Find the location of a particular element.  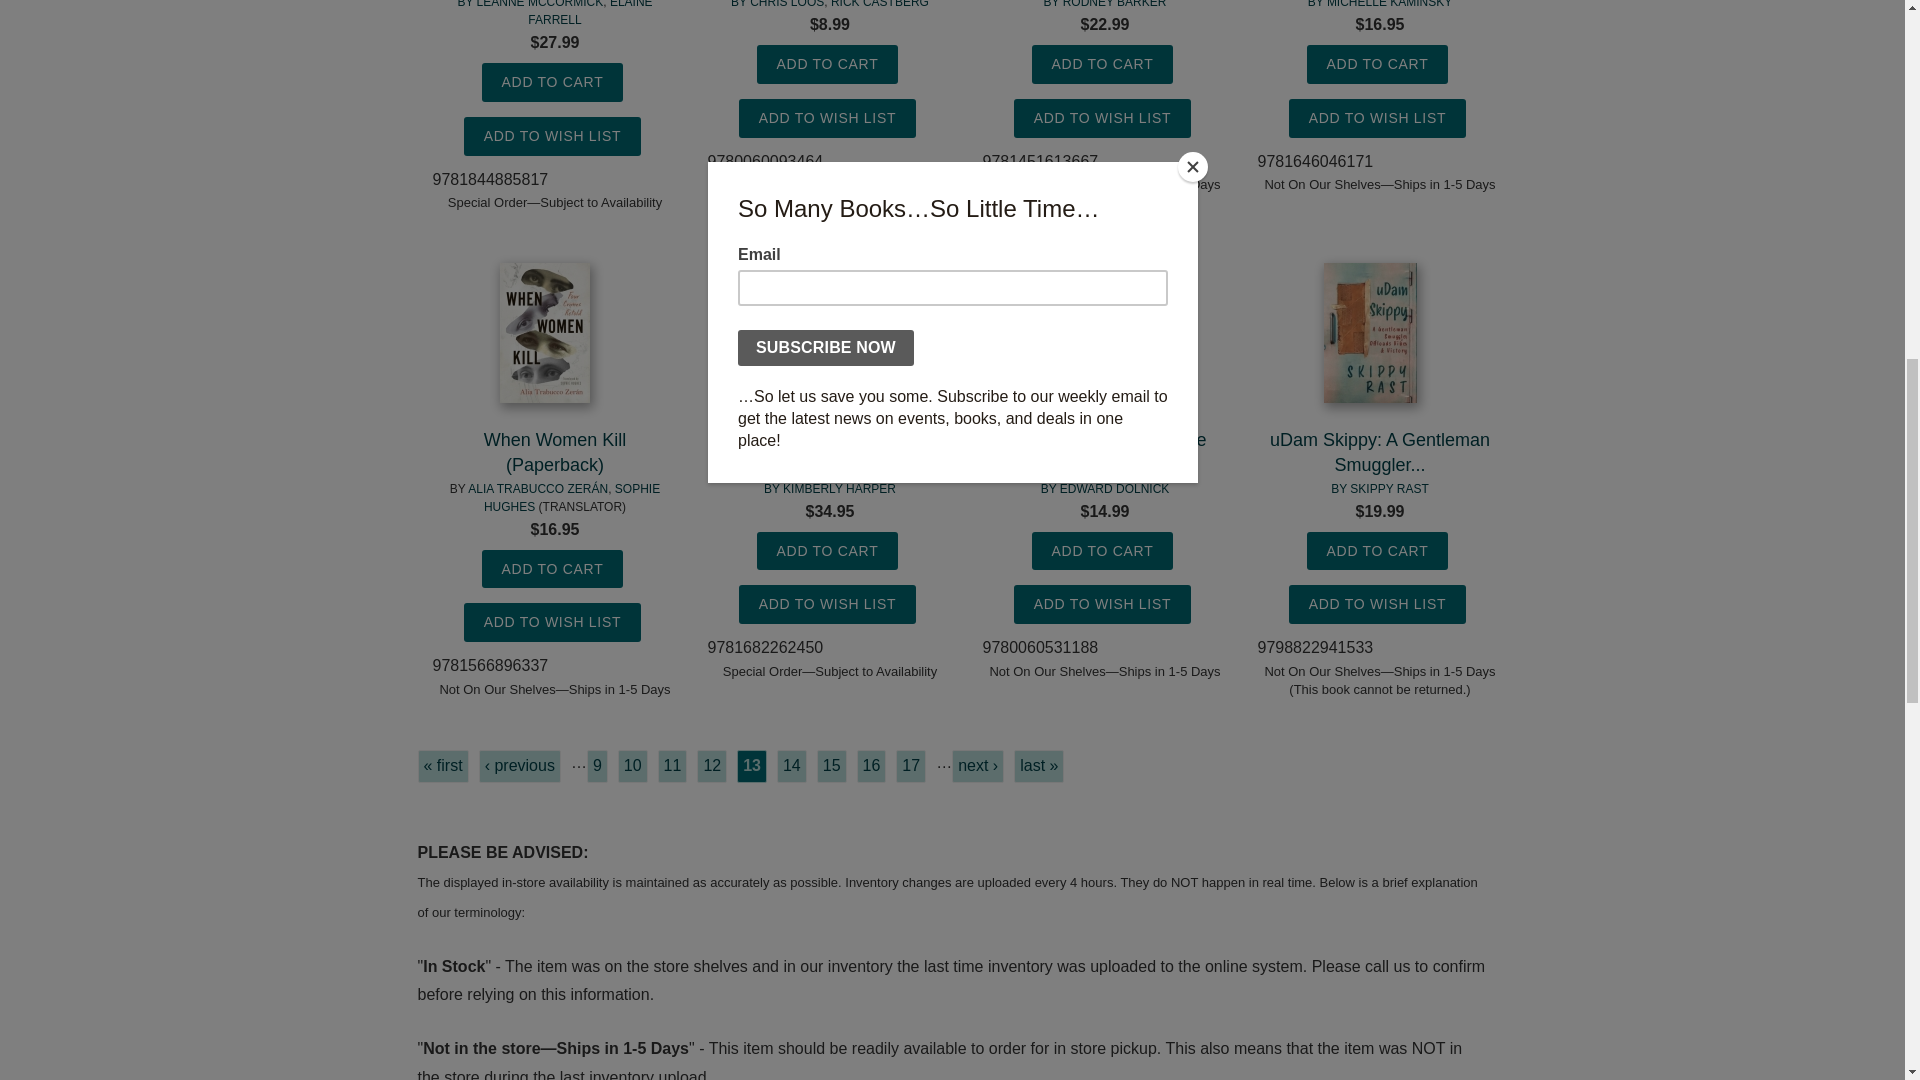

Add to Cart is located at coordinates (552, 568).